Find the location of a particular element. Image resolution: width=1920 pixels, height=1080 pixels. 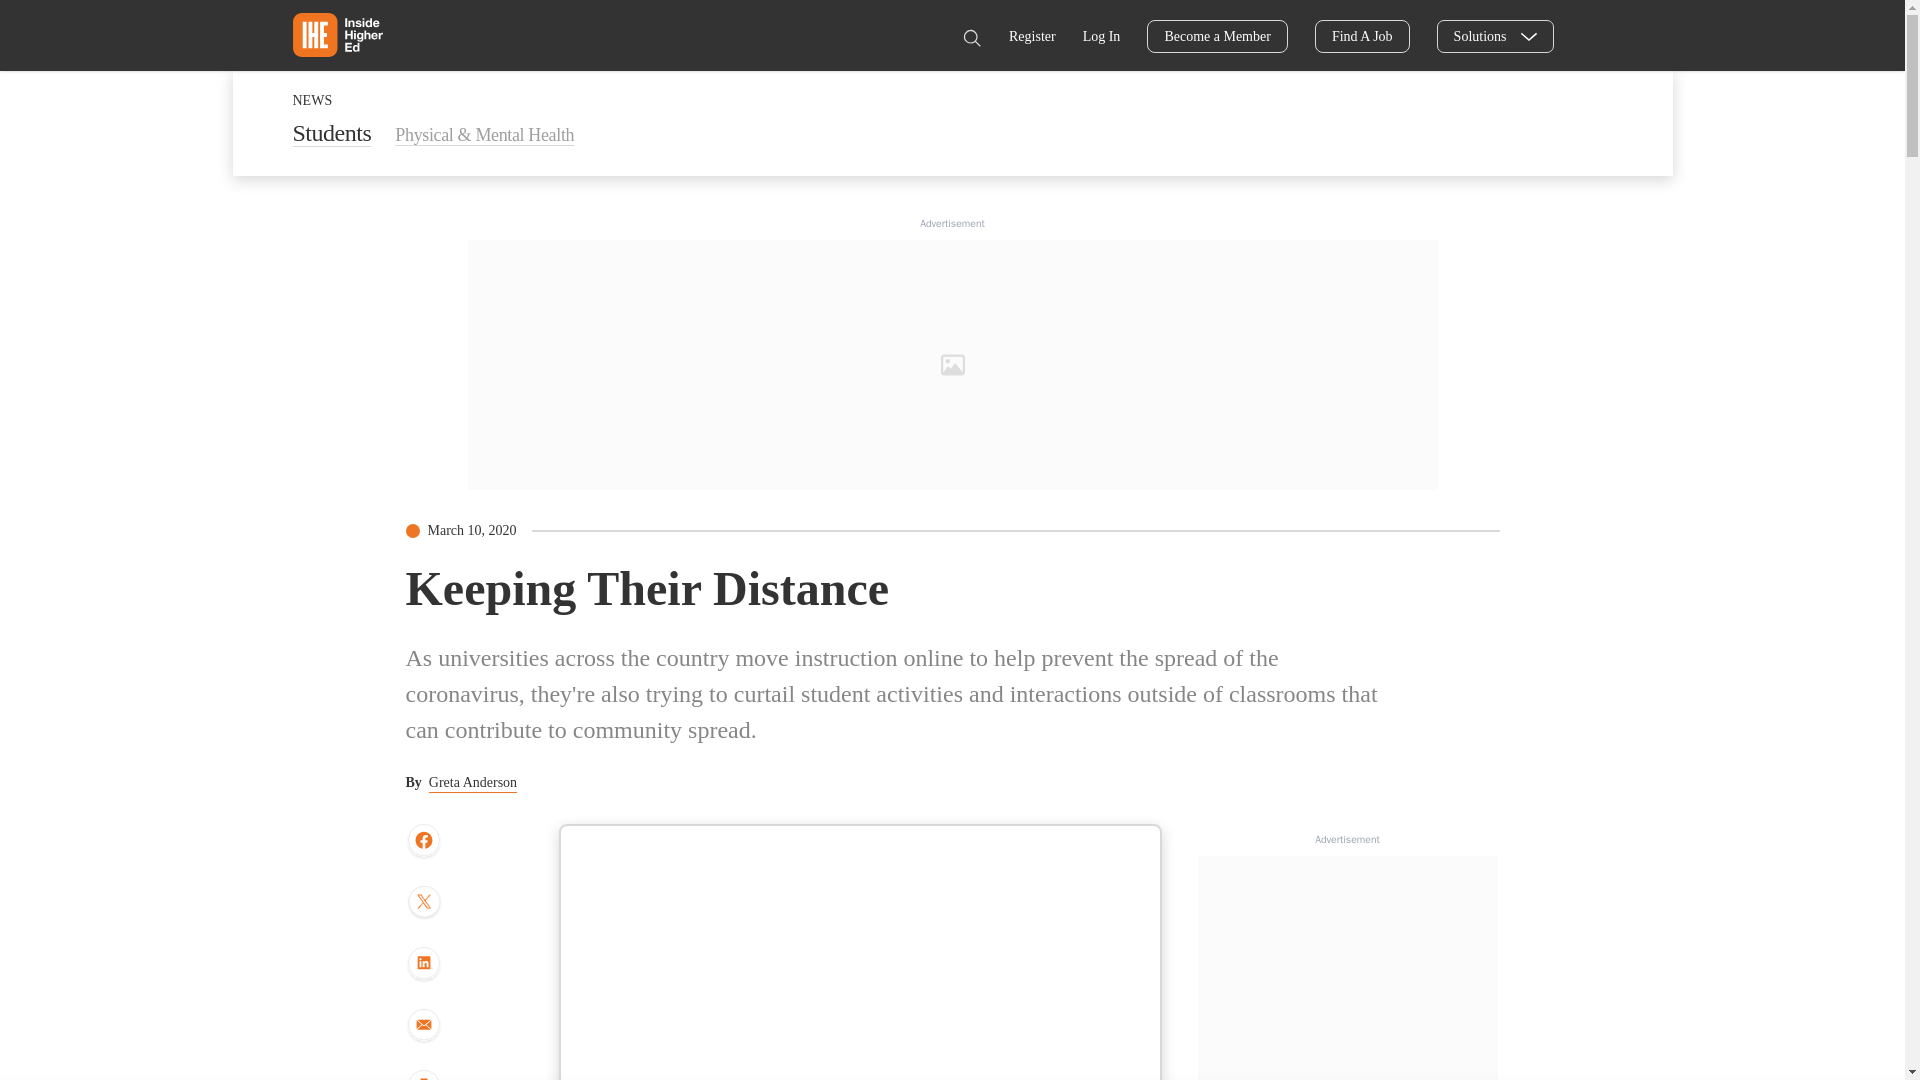

Search is located at coordinates (971, 38).